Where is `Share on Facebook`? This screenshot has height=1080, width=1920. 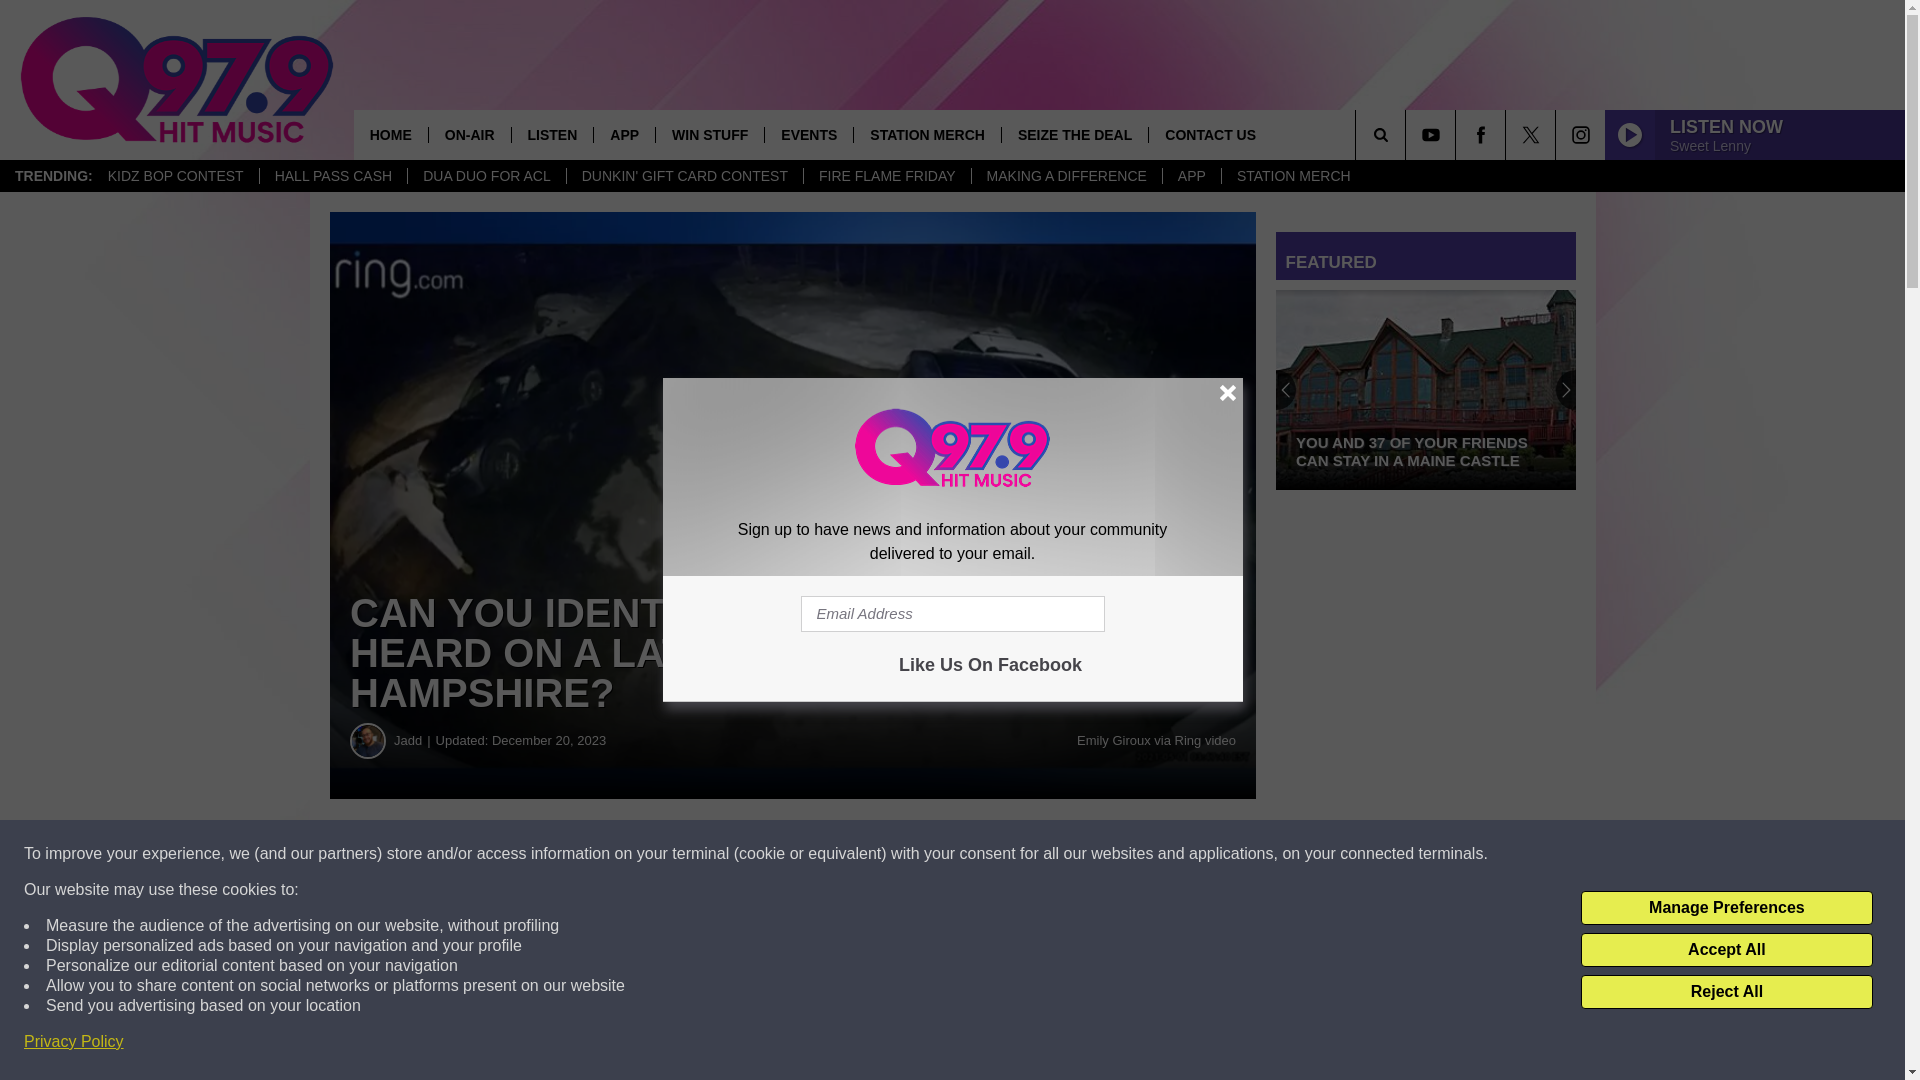 Share on Facebook is located at coordinates (608, 854).